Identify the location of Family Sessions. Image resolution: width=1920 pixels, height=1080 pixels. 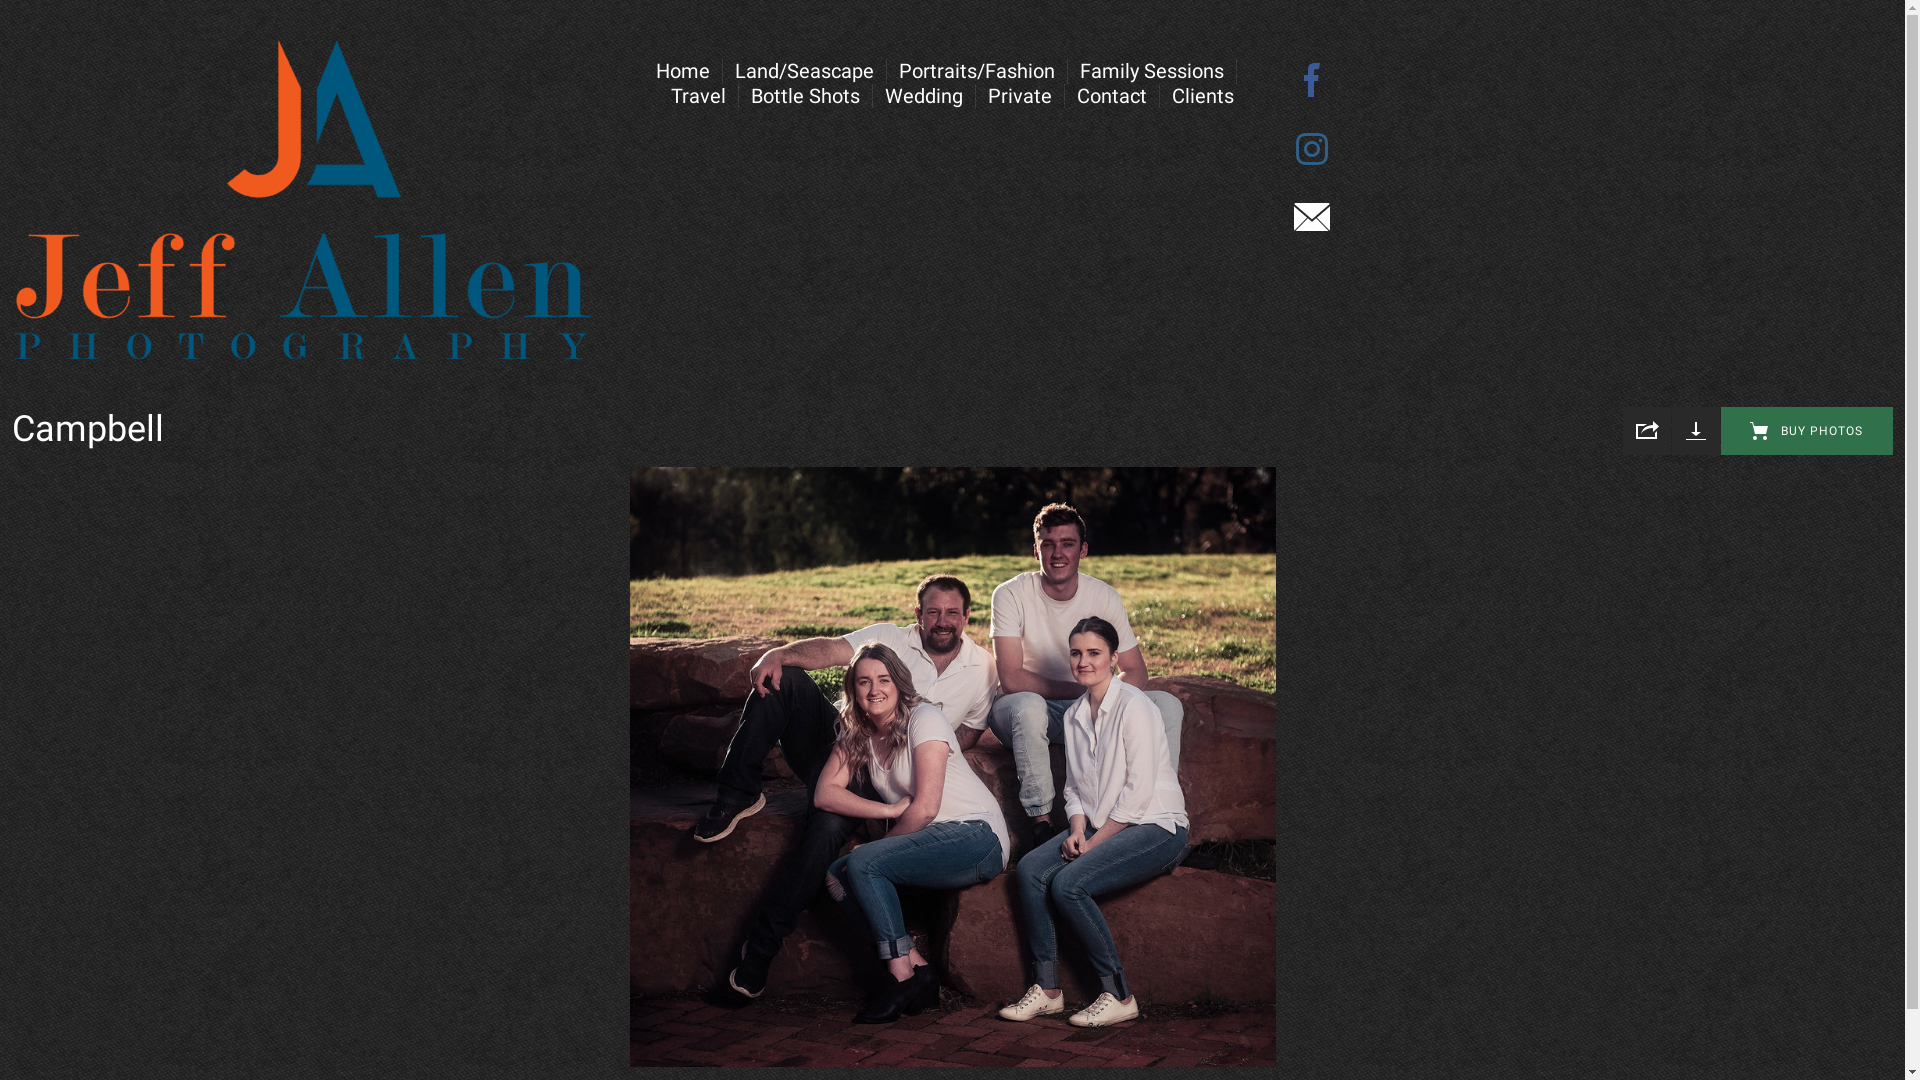
(1152, 71).